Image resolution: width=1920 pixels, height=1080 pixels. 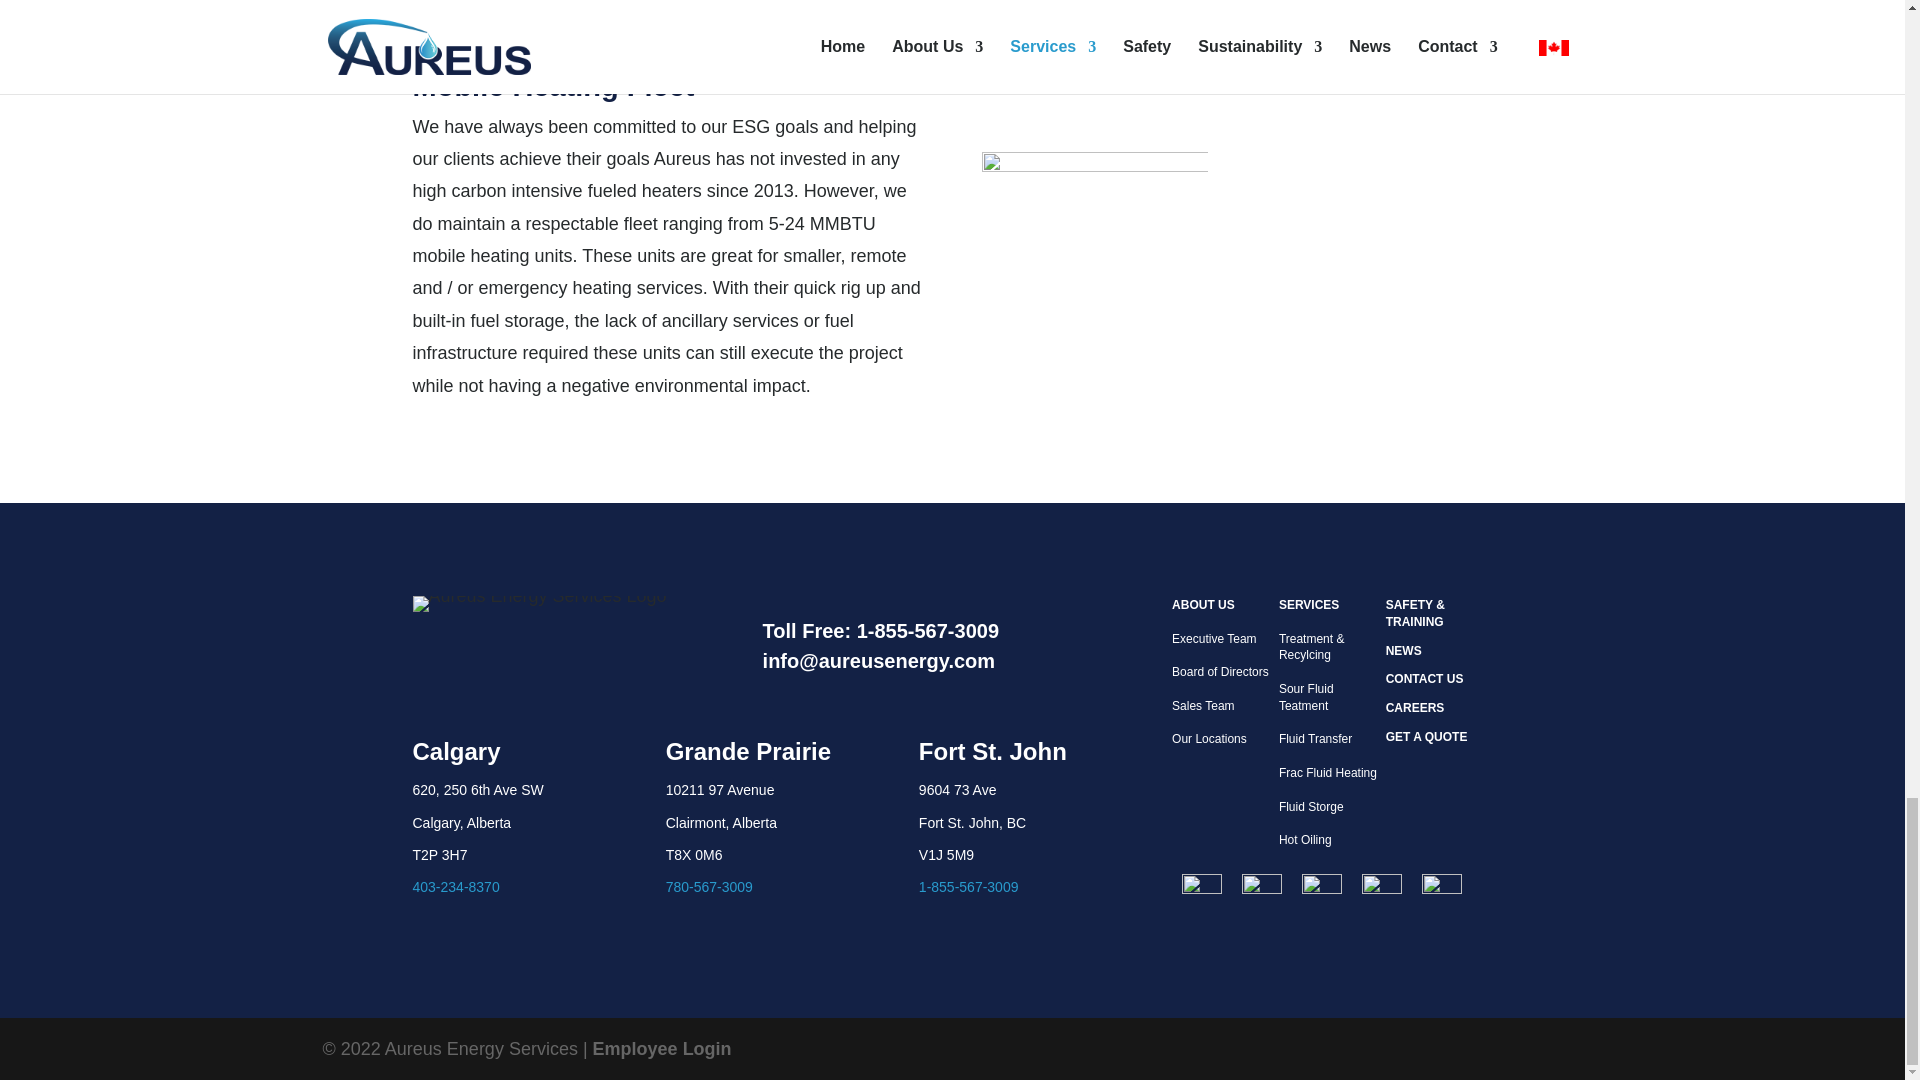 What do you see at coordinates (1094, 236) in the screenshot?
I see `Canada Third subsection heating - picture 1` at bounding box center [1094, 236].